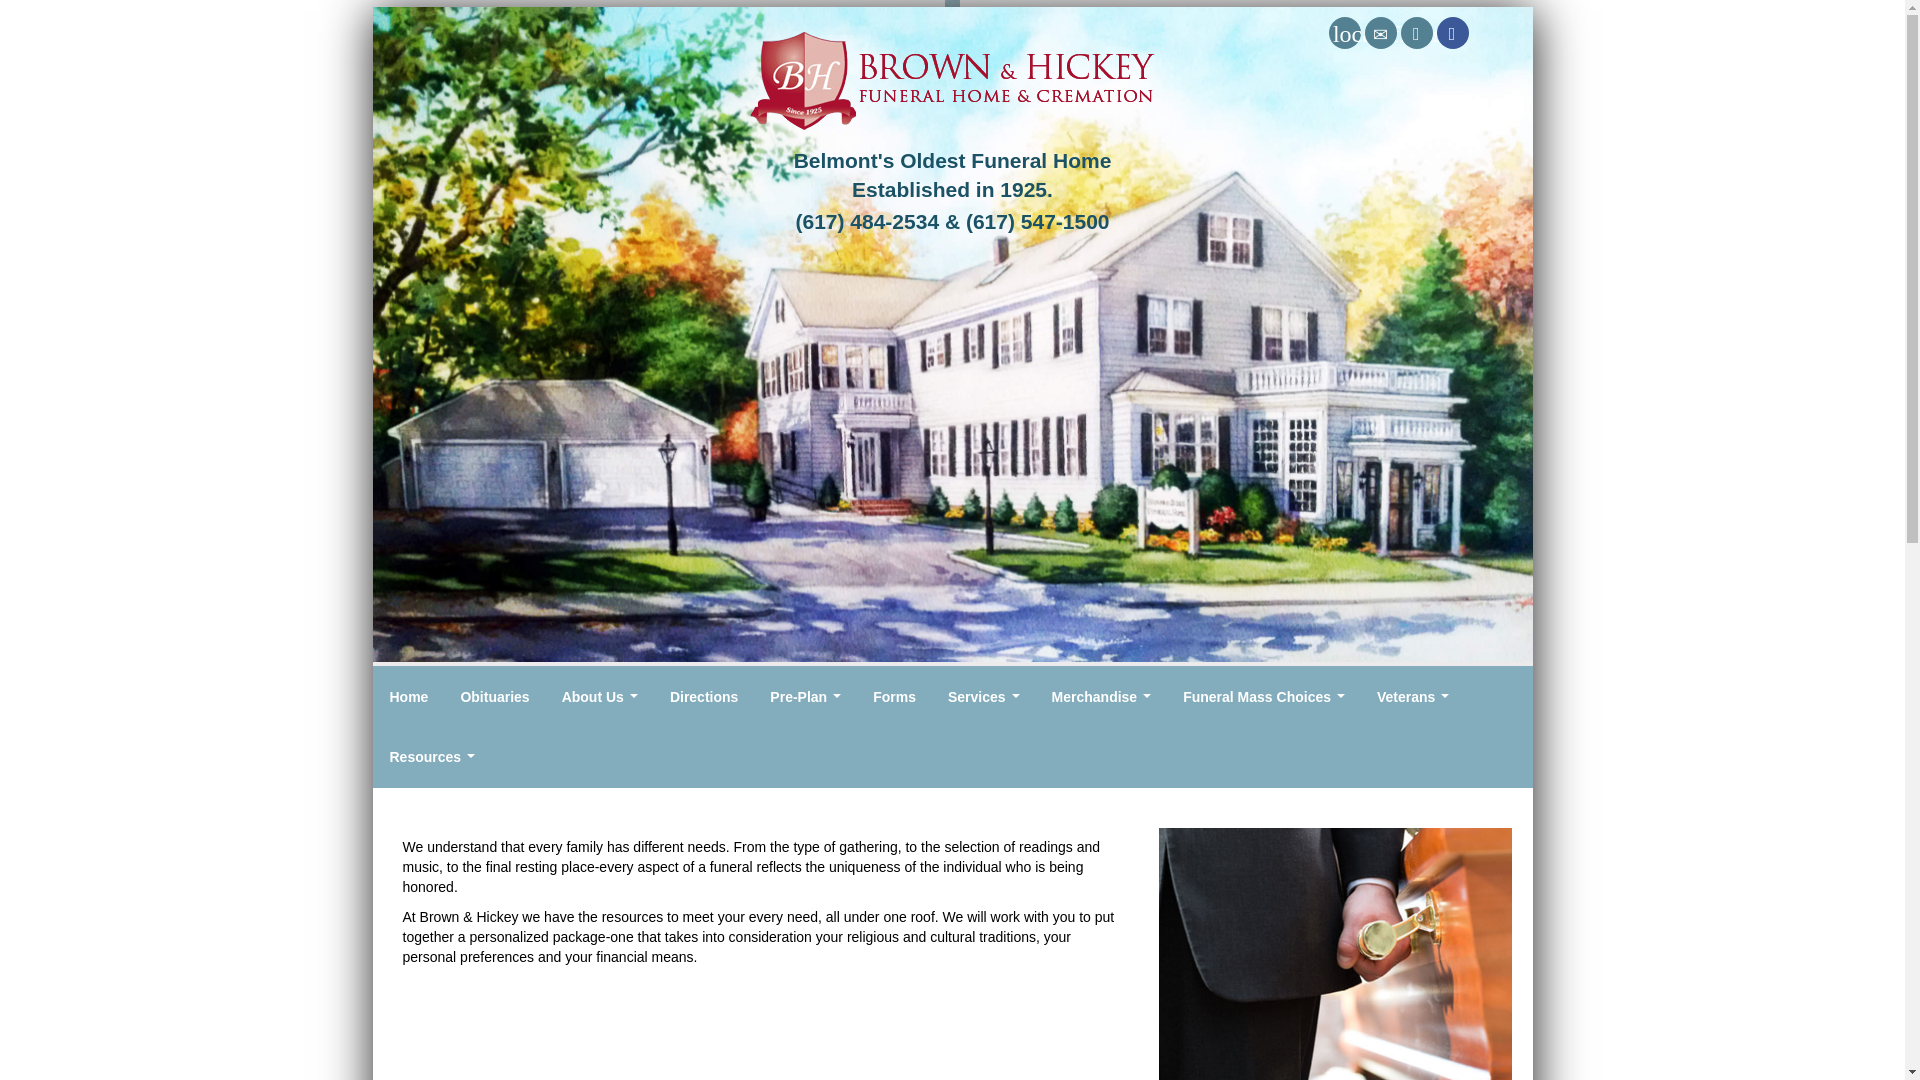 The image size is (1920, 1080). I want to click on About Us..., so click(600, 696).